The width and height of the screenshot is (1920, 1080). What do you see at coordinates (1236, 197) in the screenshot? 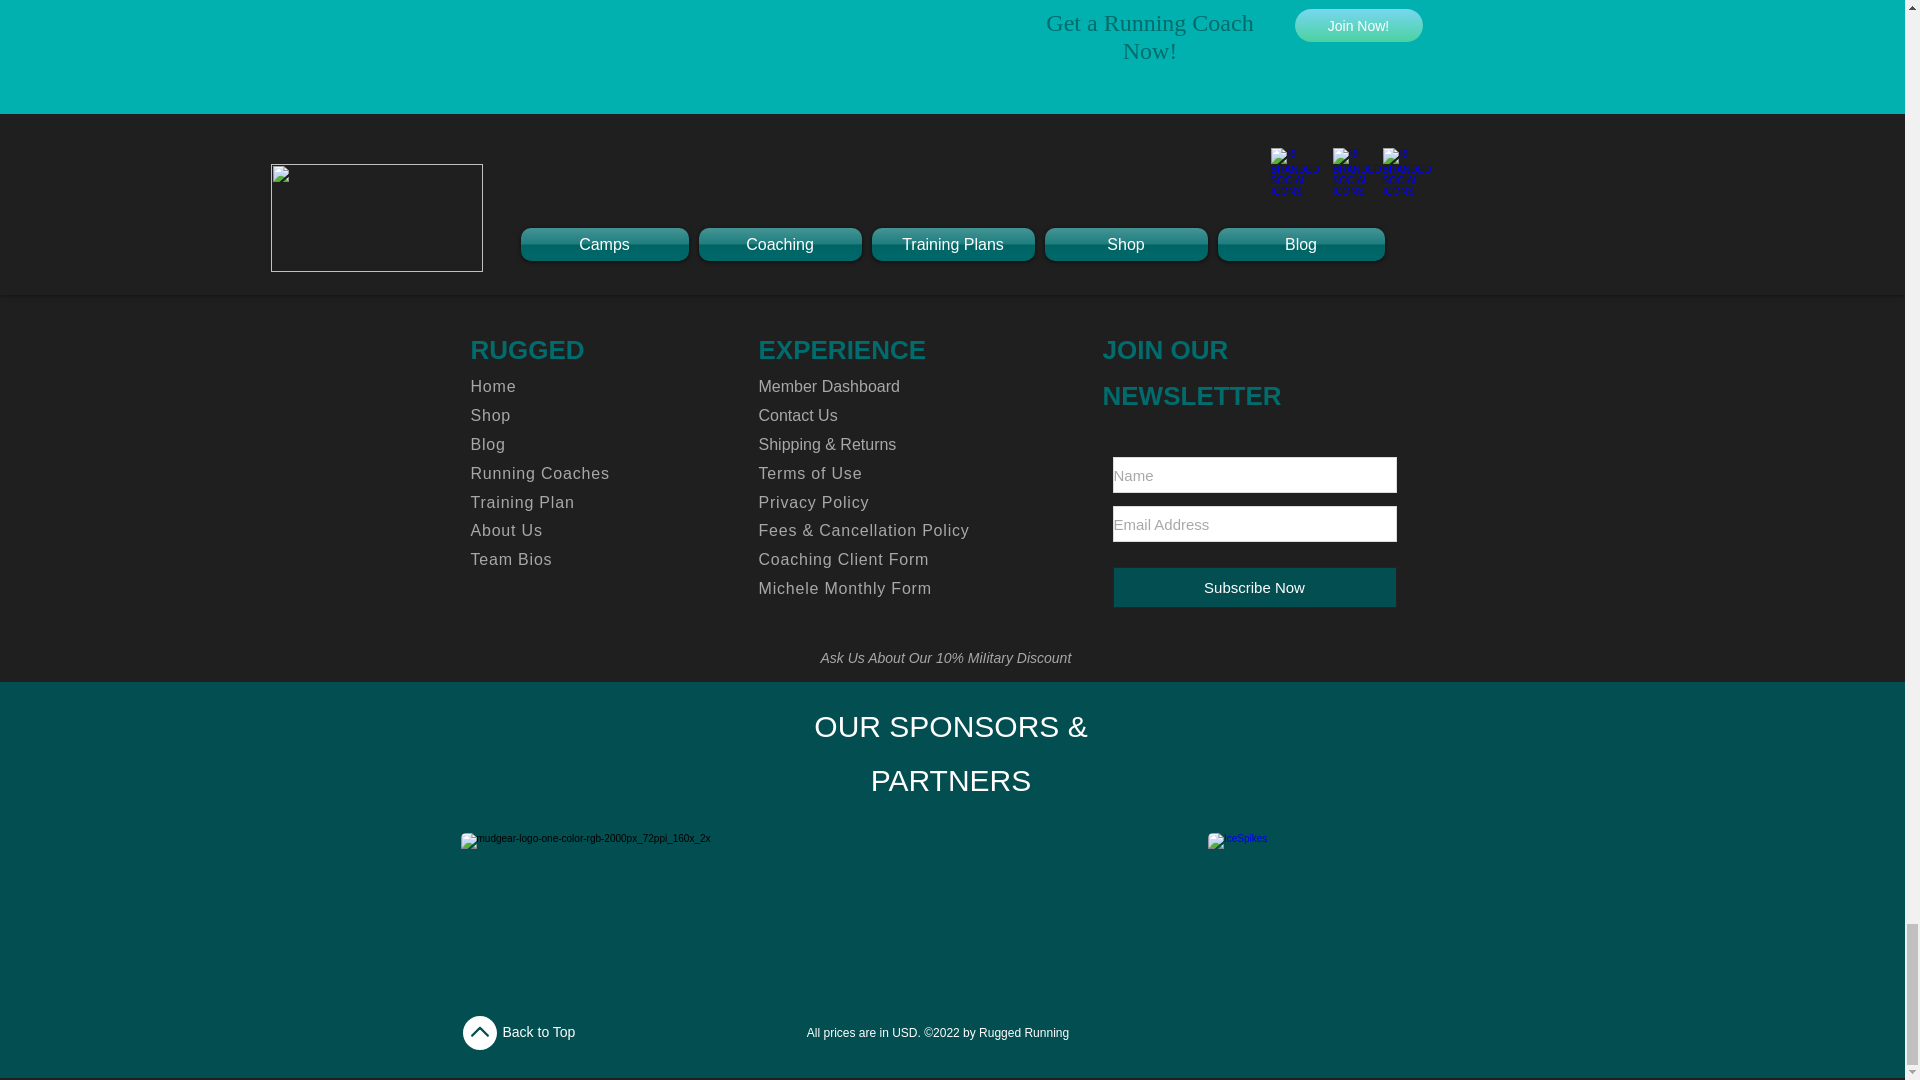
I see `1` at bounding box center [1236, 197].